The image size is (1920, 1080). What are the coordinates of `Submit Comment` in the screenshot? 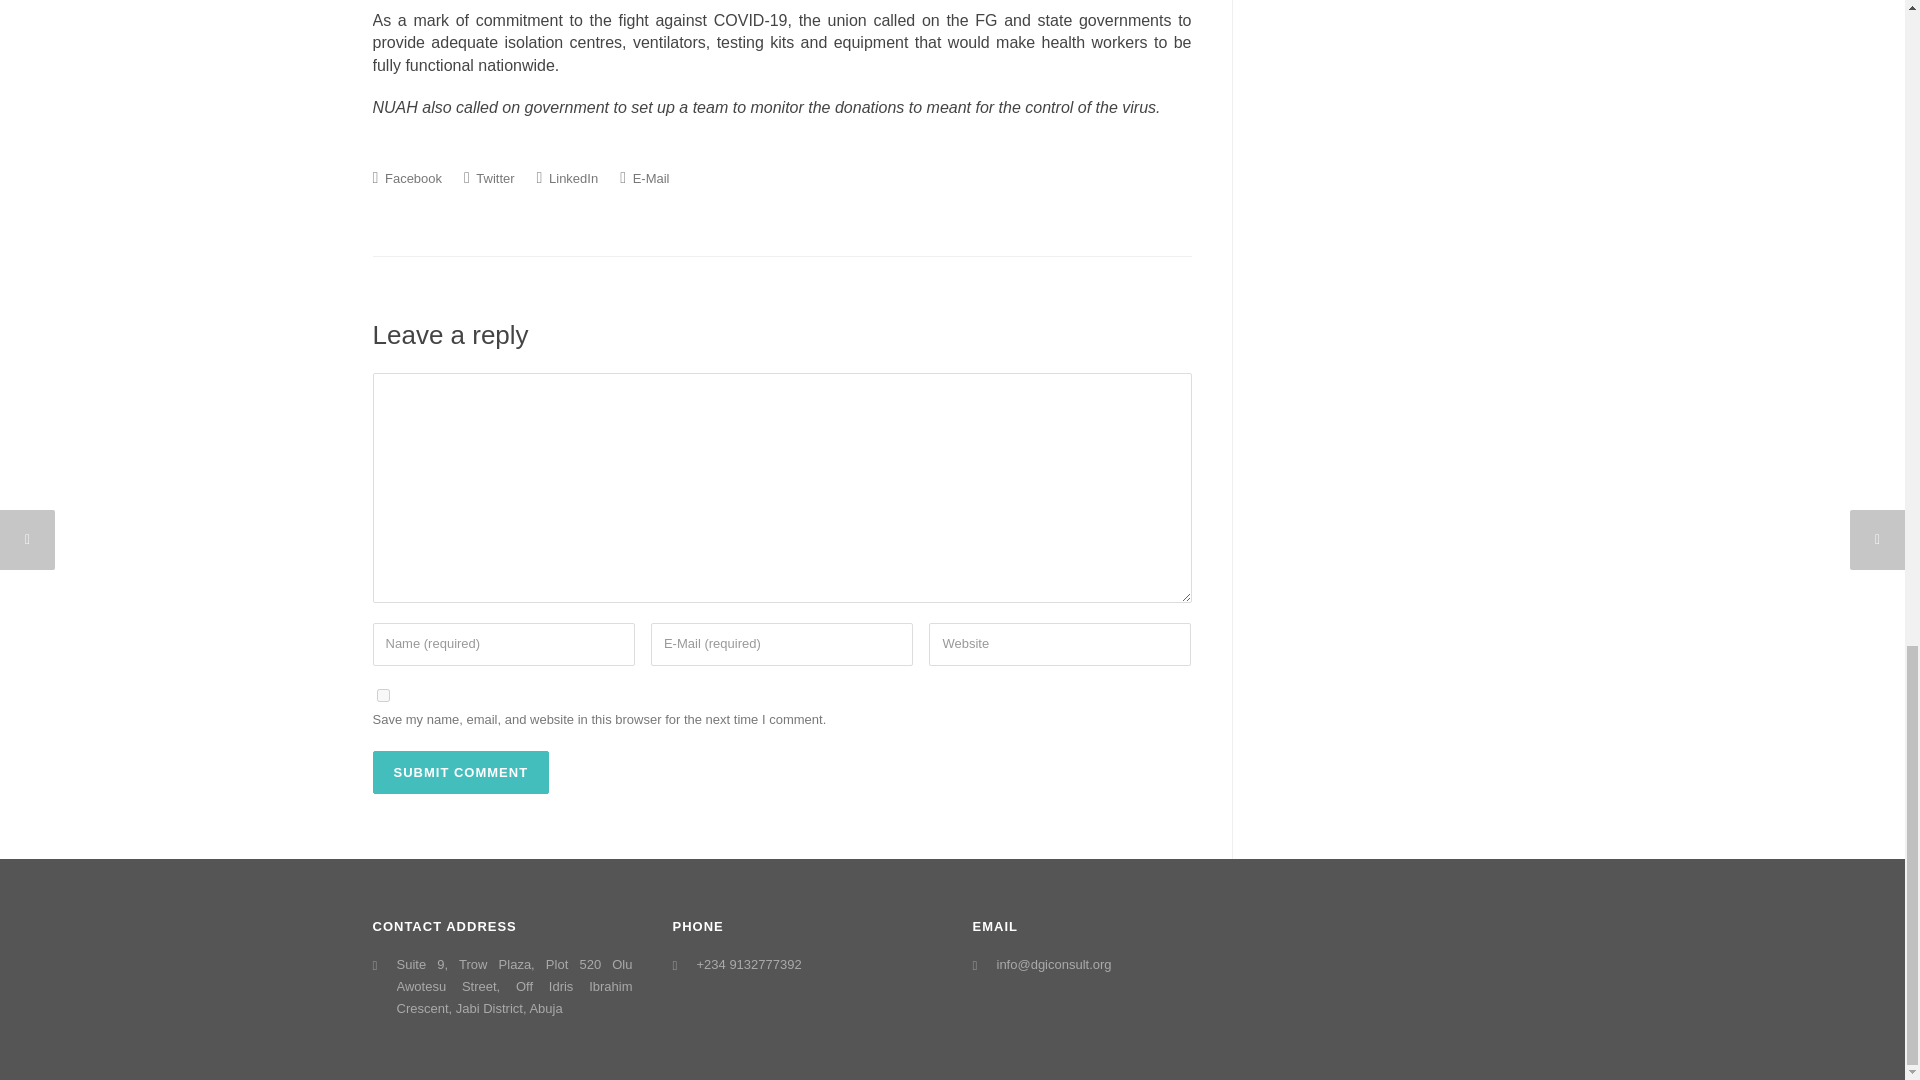 It's located at (460, 772).